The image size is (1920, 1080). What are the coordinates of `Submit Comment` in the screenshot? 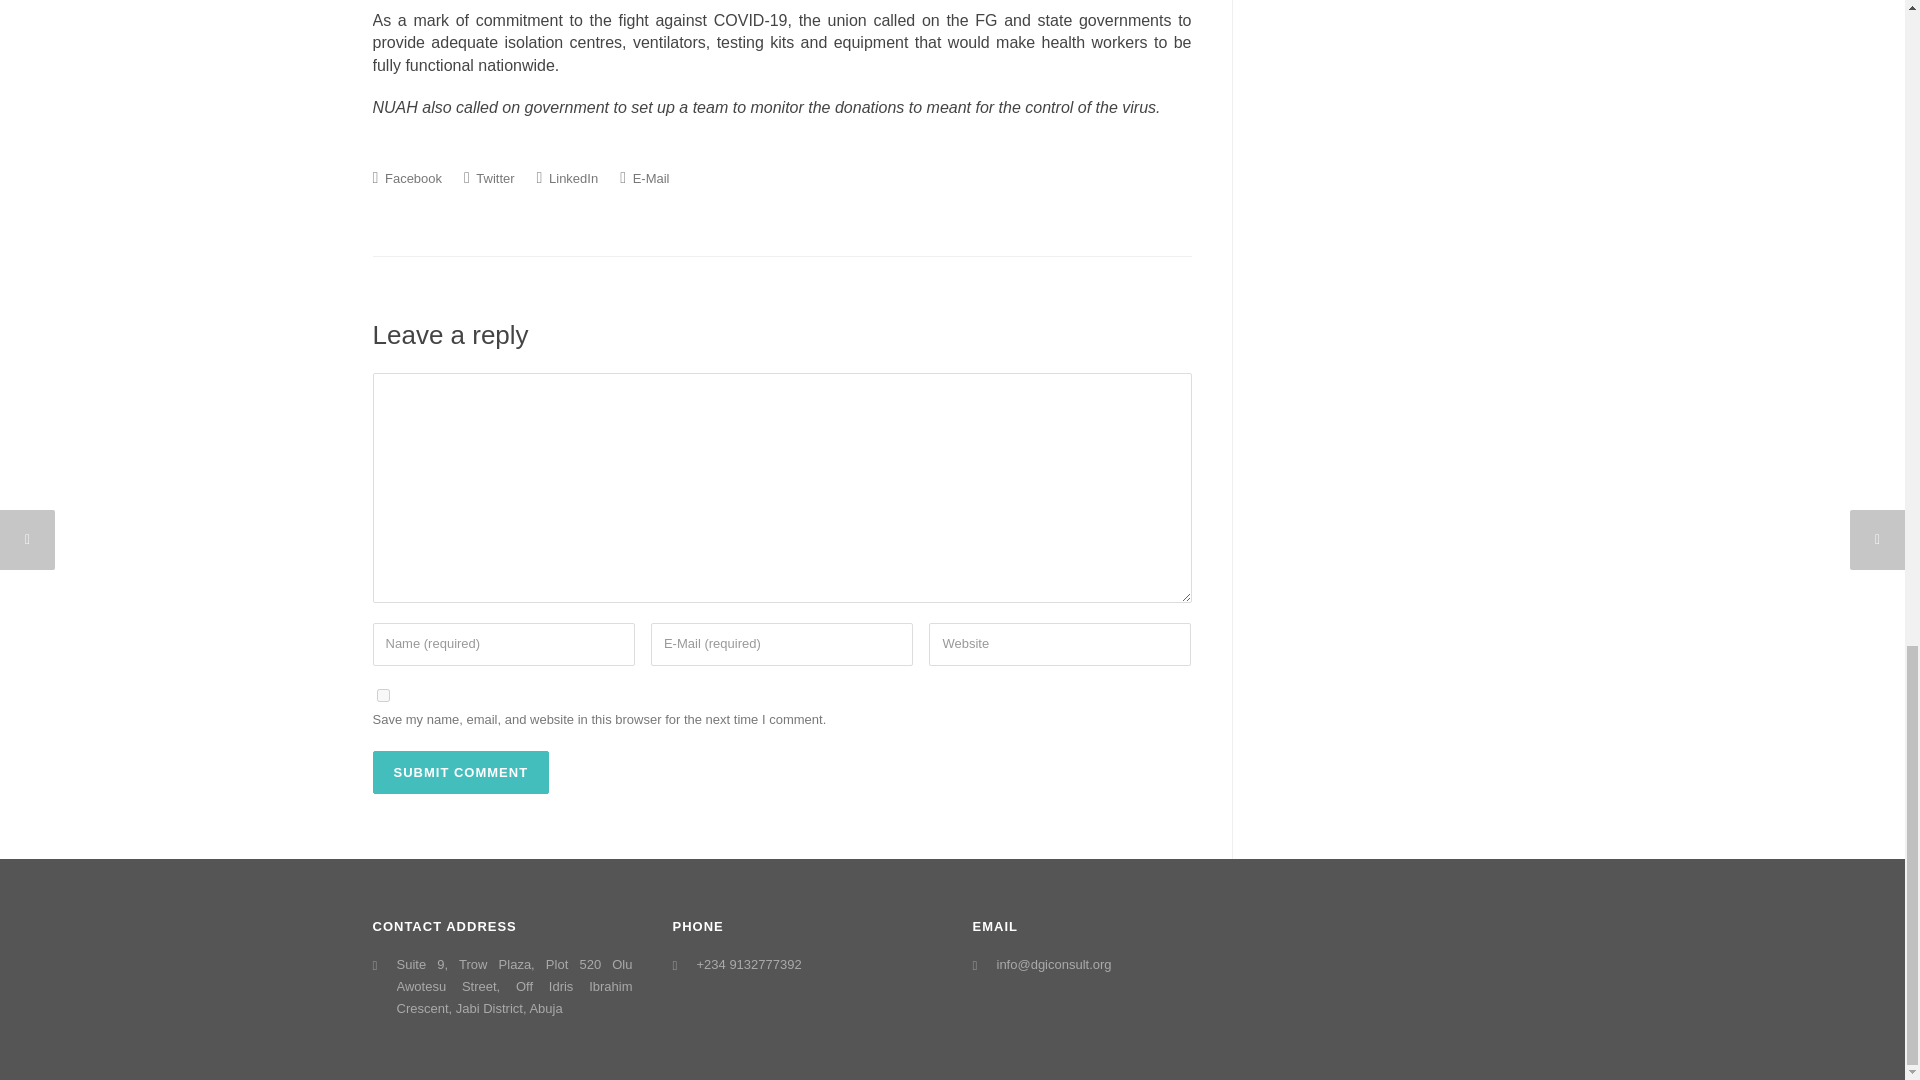 It's located at (460, 772).